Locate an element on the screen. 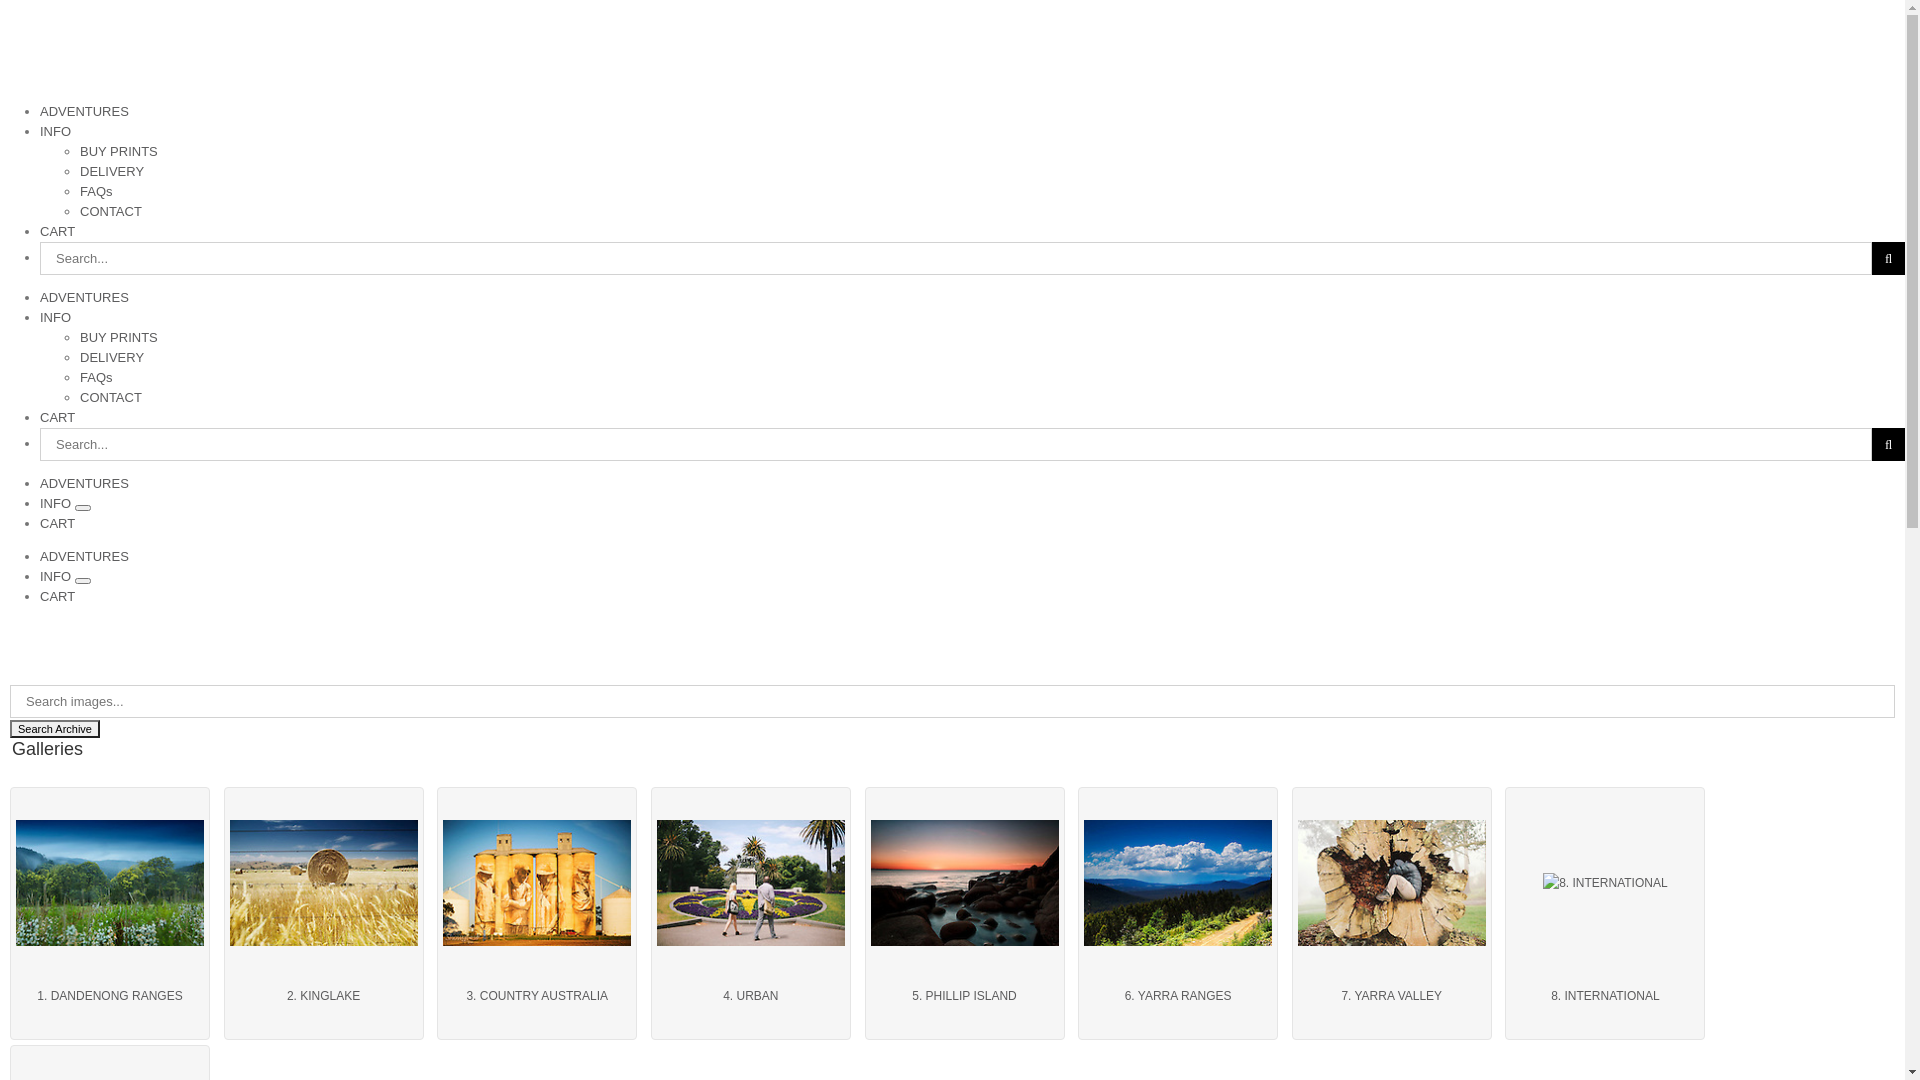 The height and width of the screenshot is (1080, 1920). FAQs is located at coordinates (96, 192).